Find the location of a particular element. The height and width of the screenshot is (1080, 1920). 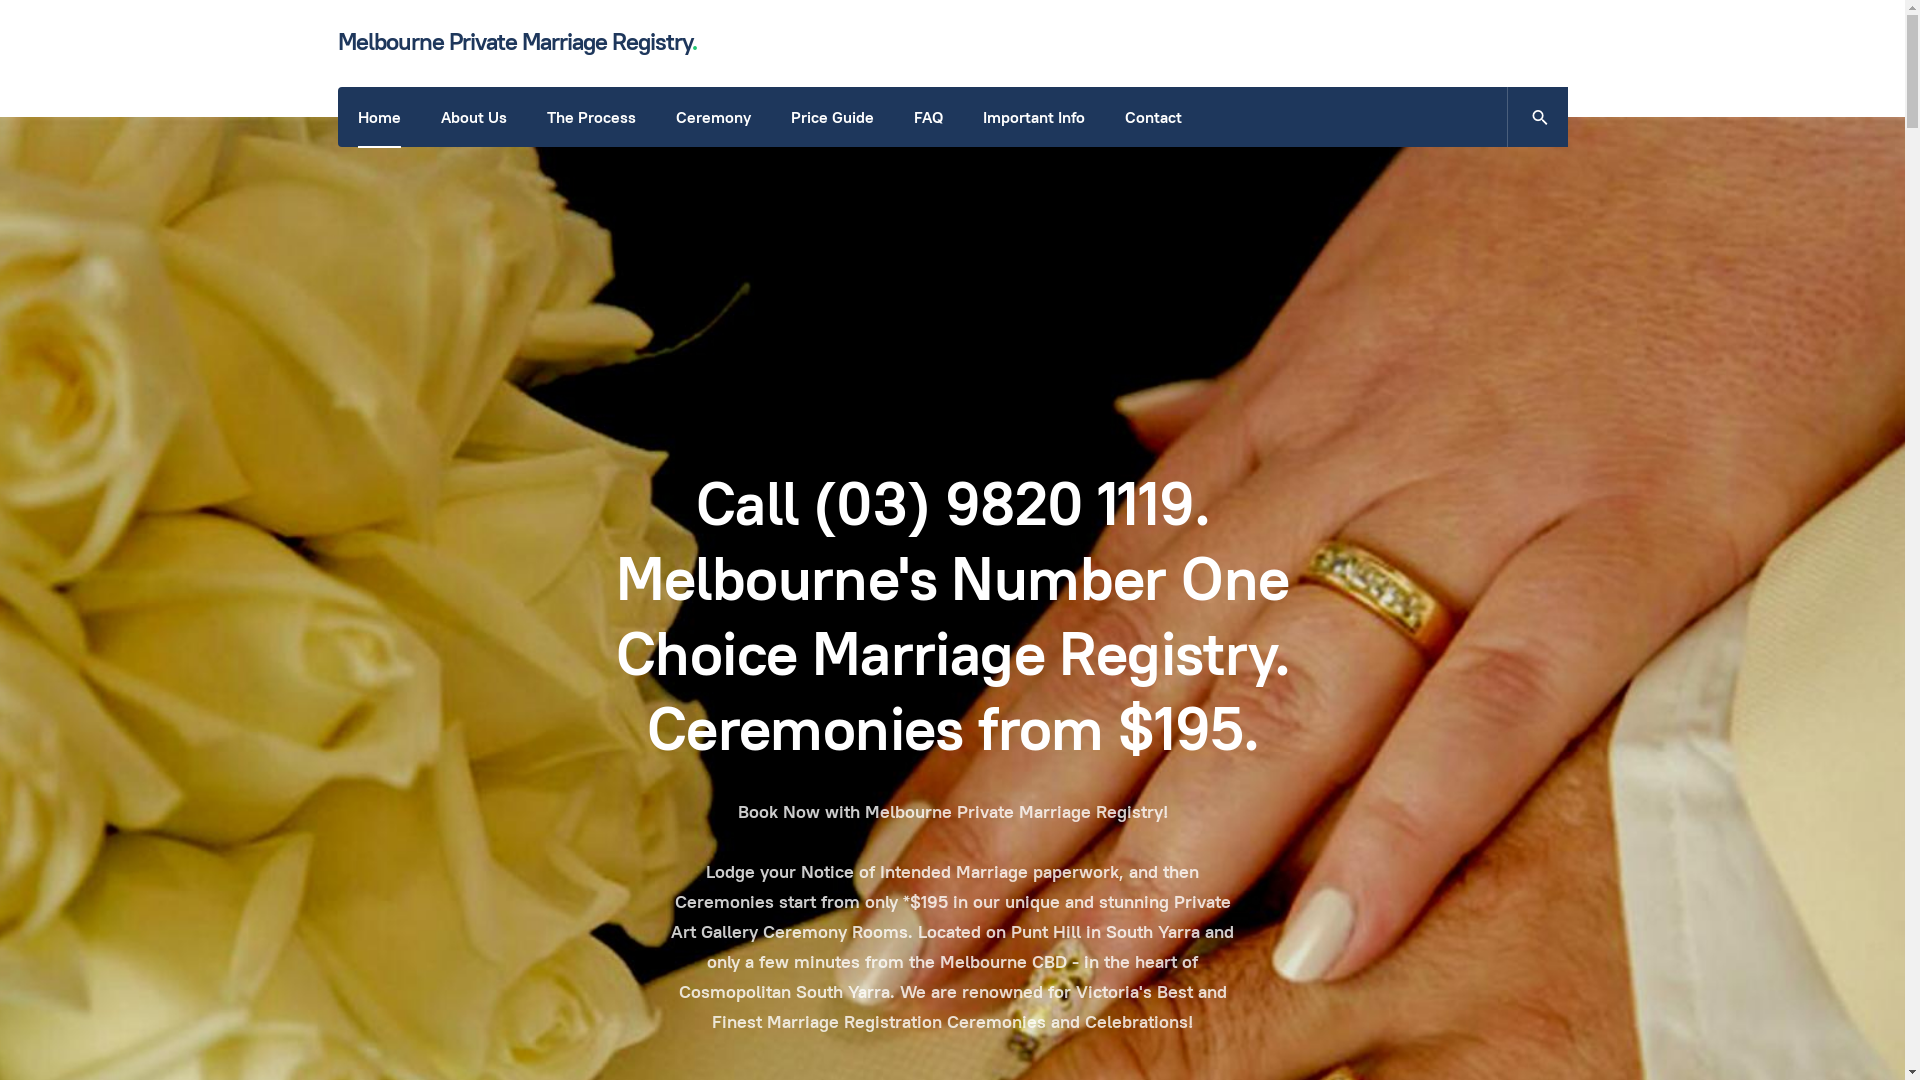

Contact is located at coordinates (1152, 117).